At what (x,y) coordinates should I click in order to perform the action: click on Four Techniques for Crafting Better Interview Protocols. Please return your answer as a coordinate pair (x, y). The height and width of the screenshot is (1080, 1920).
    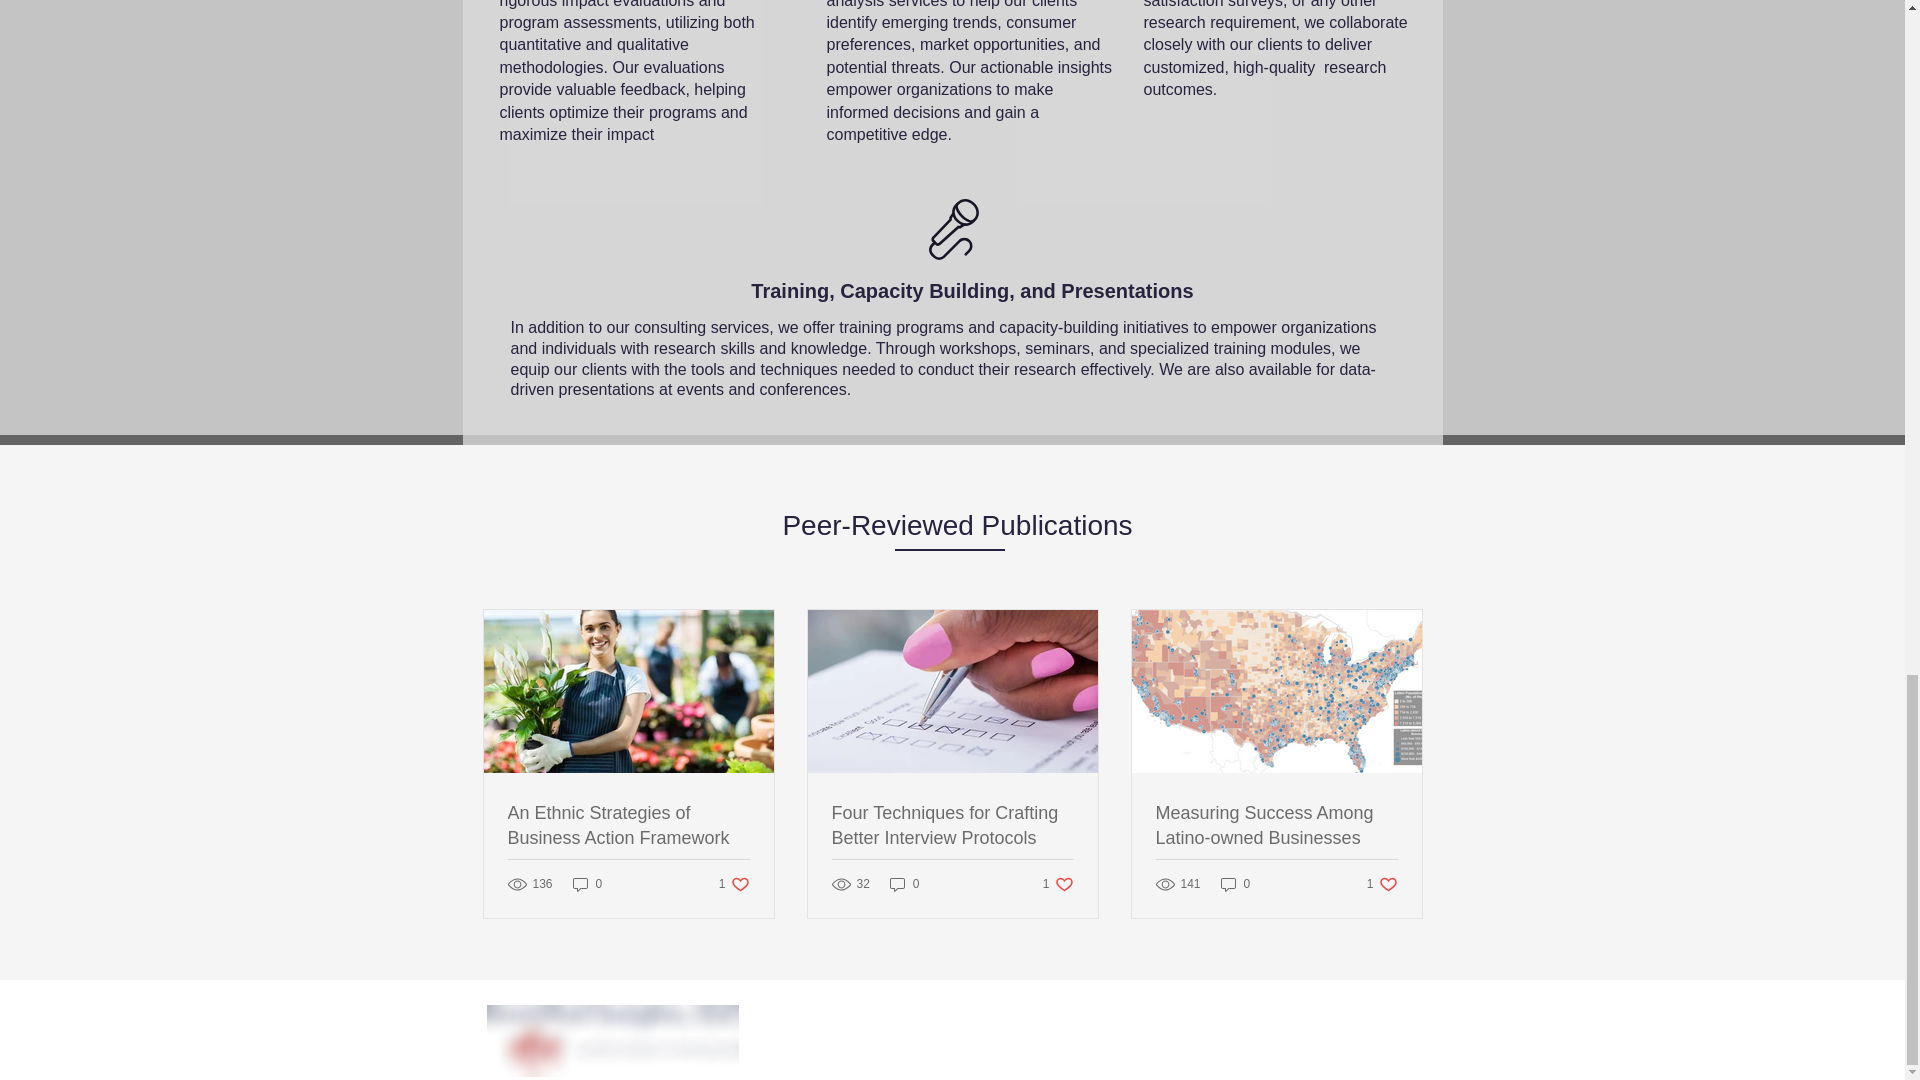
    Looking at the image, I should click on (1382, 884).